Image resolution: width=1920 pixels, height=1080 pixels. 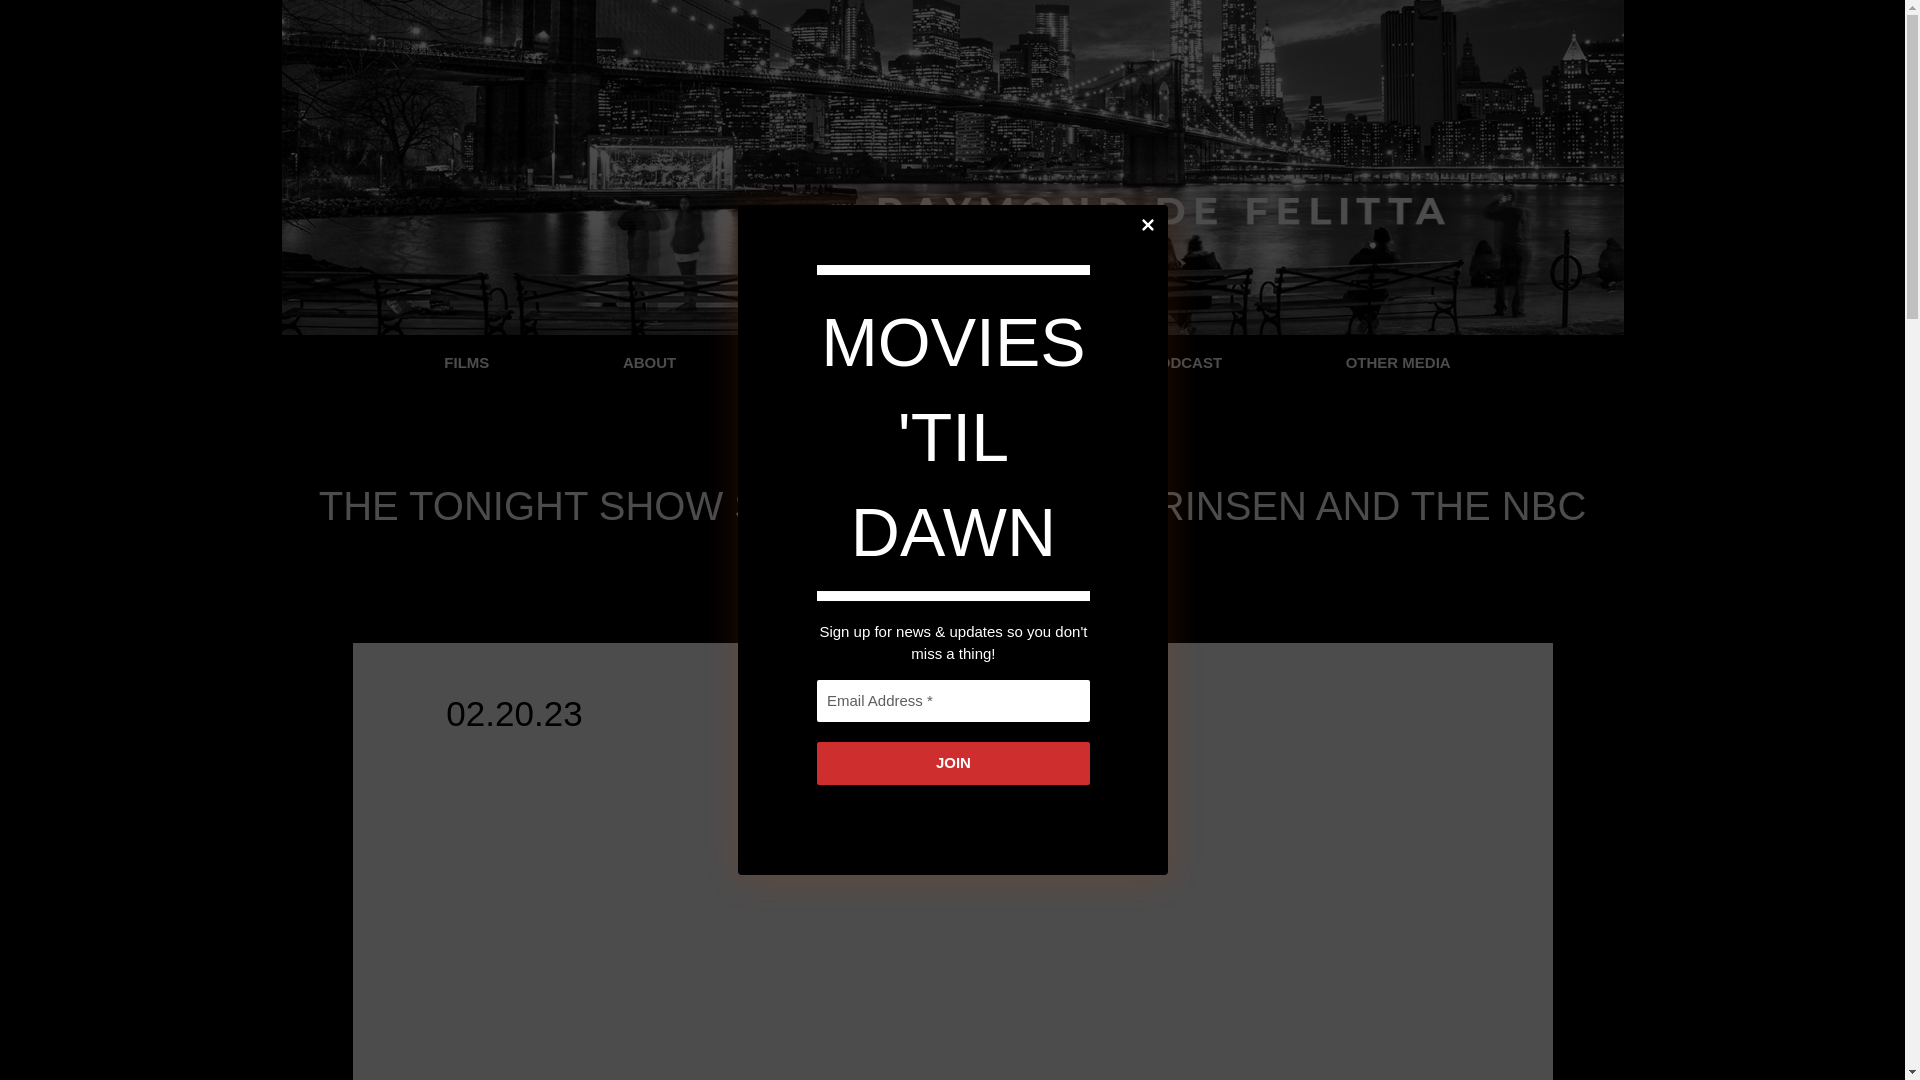 What do you see at coordinates (648, 362) in the screenshot?
I see `ABOUT` at bounding box center [648, 362].